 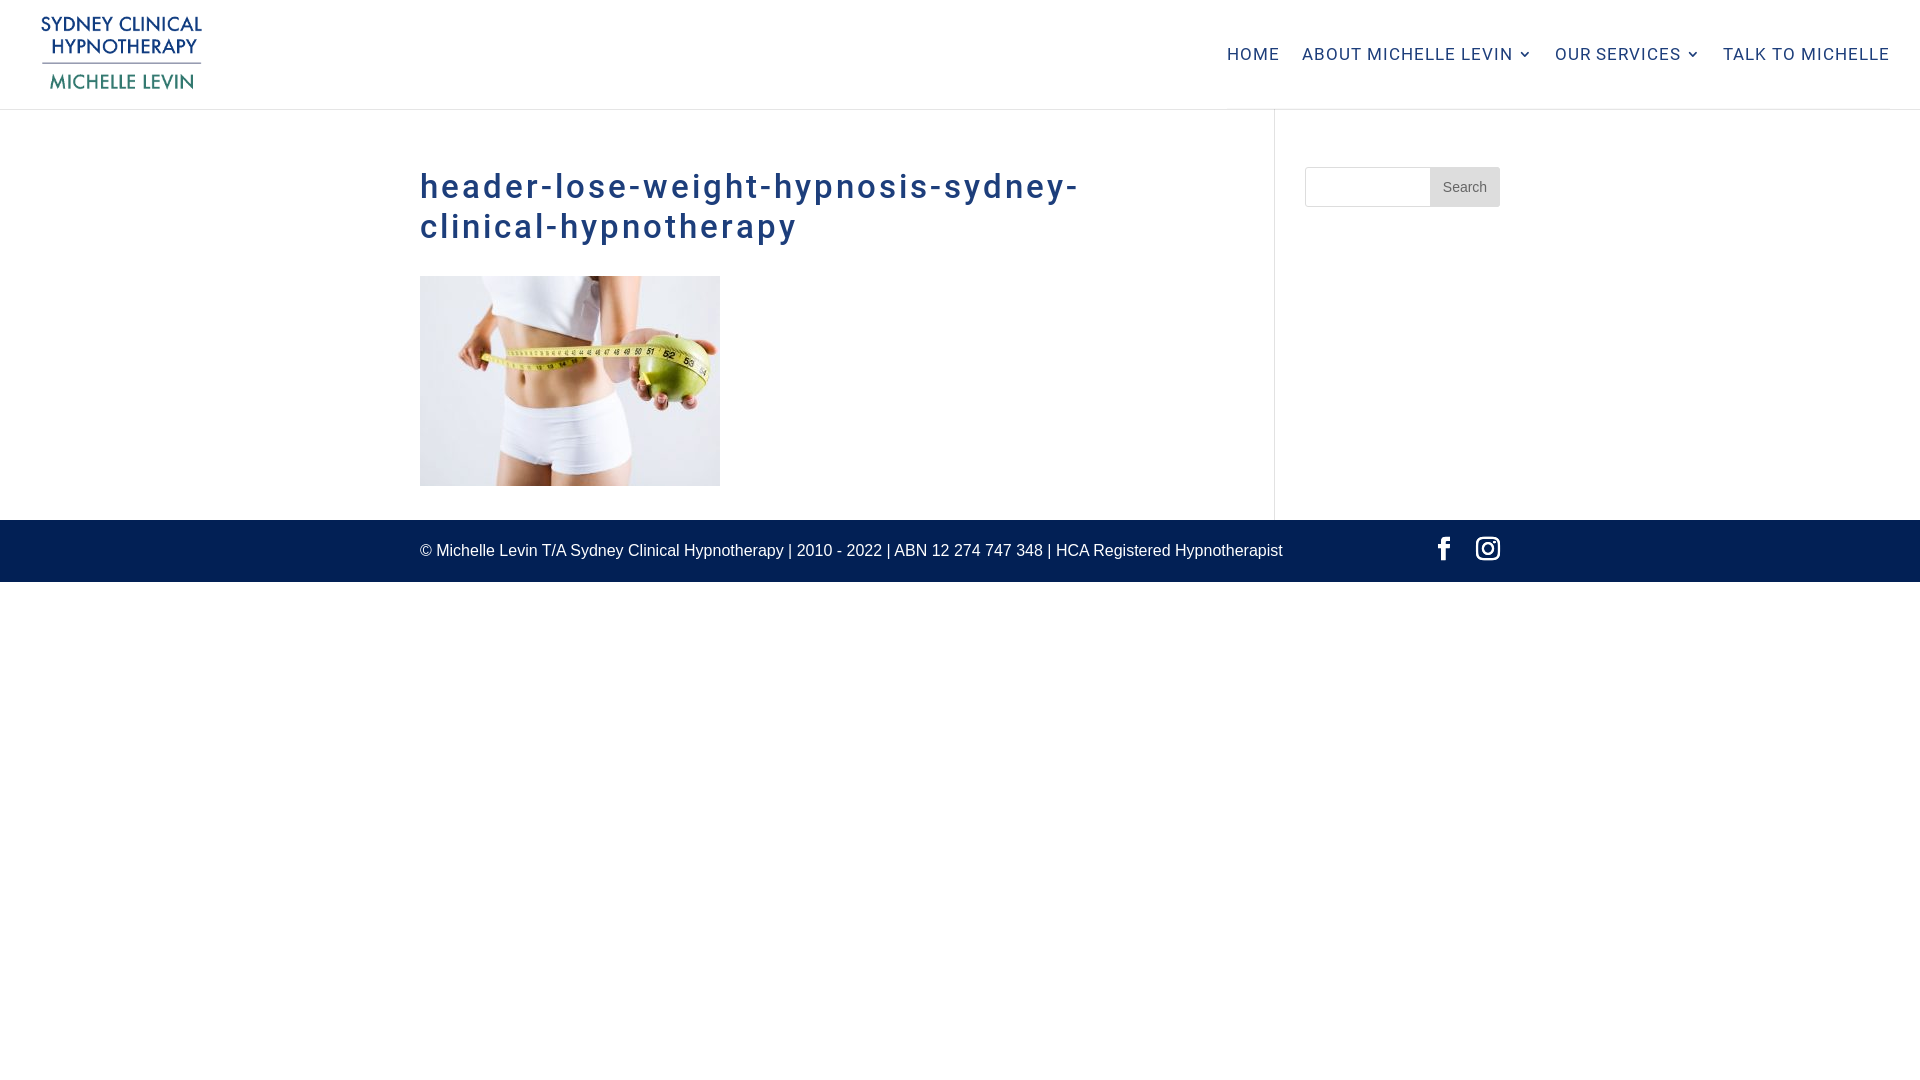 I want to click on TALK TO MICHELLE, so click(x=1806, y=78).